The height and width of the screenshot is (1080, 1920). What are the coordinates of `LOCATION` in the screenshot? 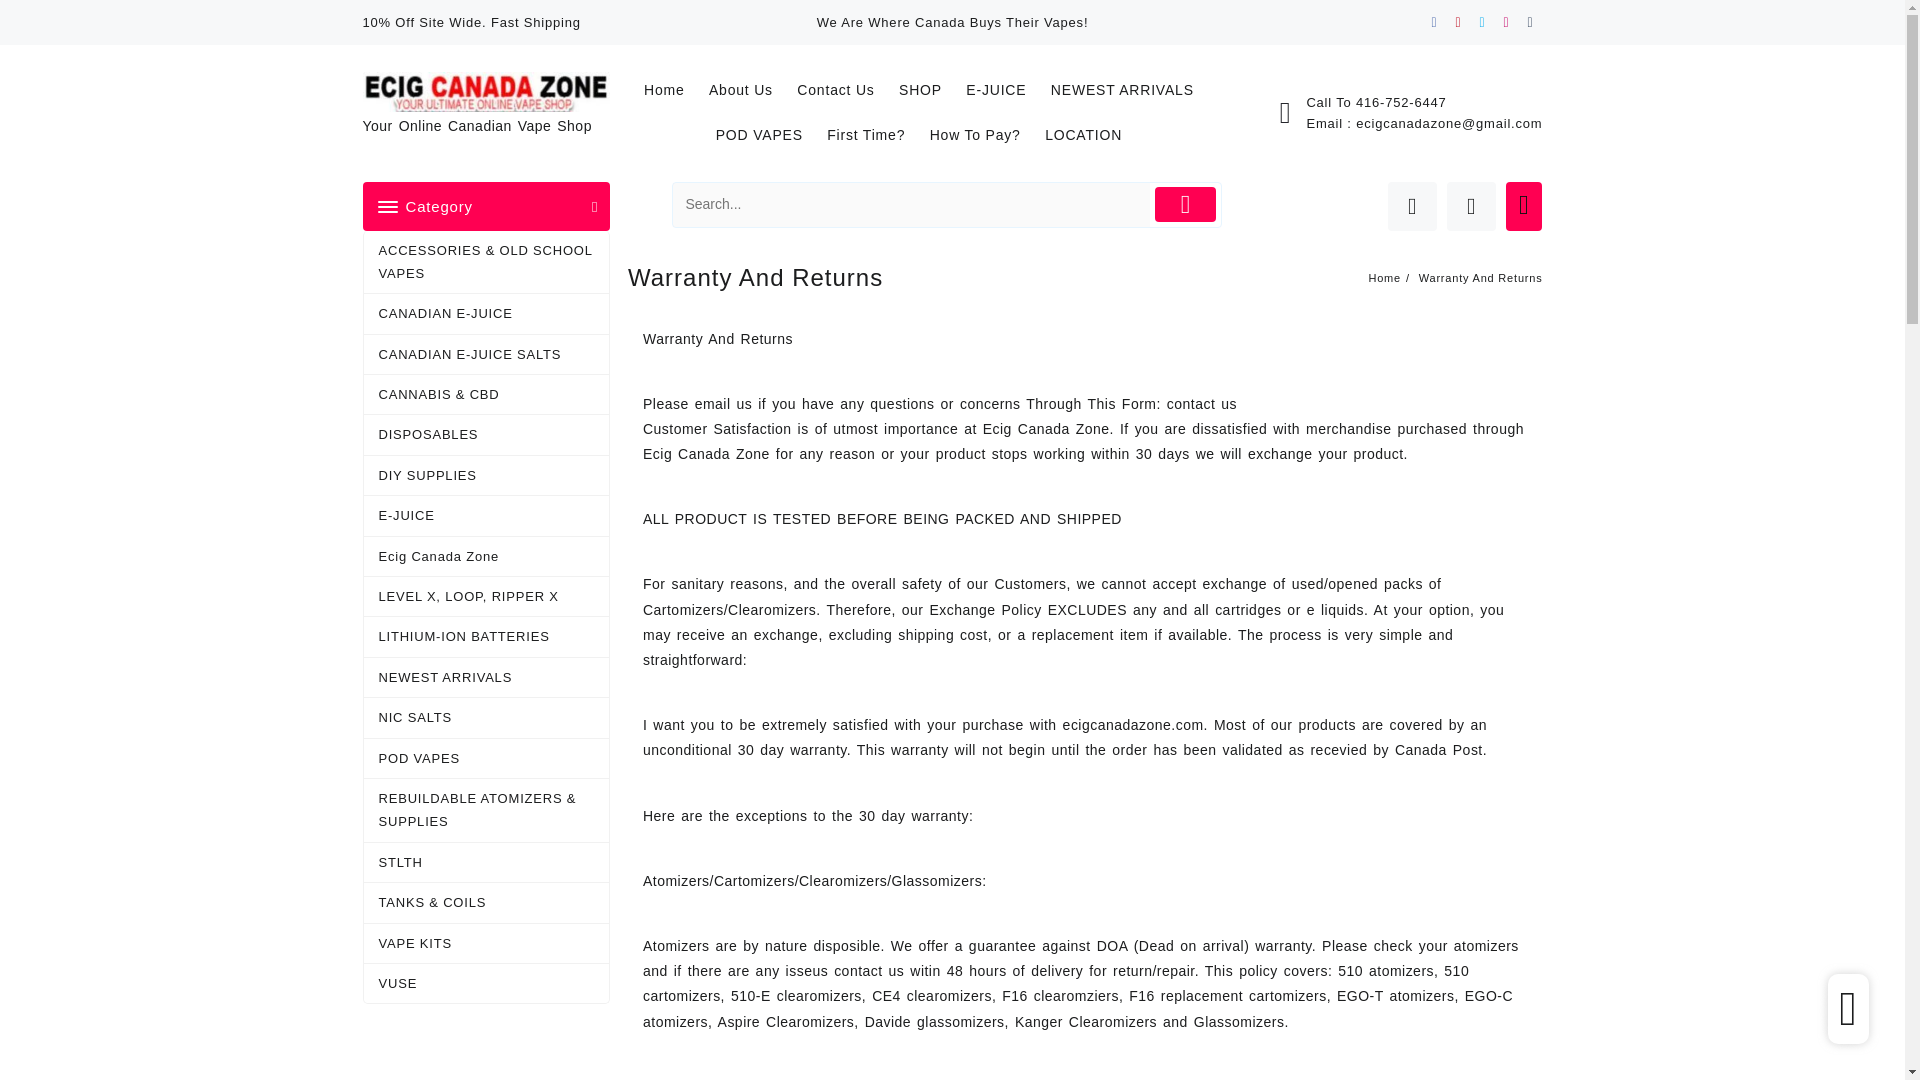 It's located at (1093, 135).